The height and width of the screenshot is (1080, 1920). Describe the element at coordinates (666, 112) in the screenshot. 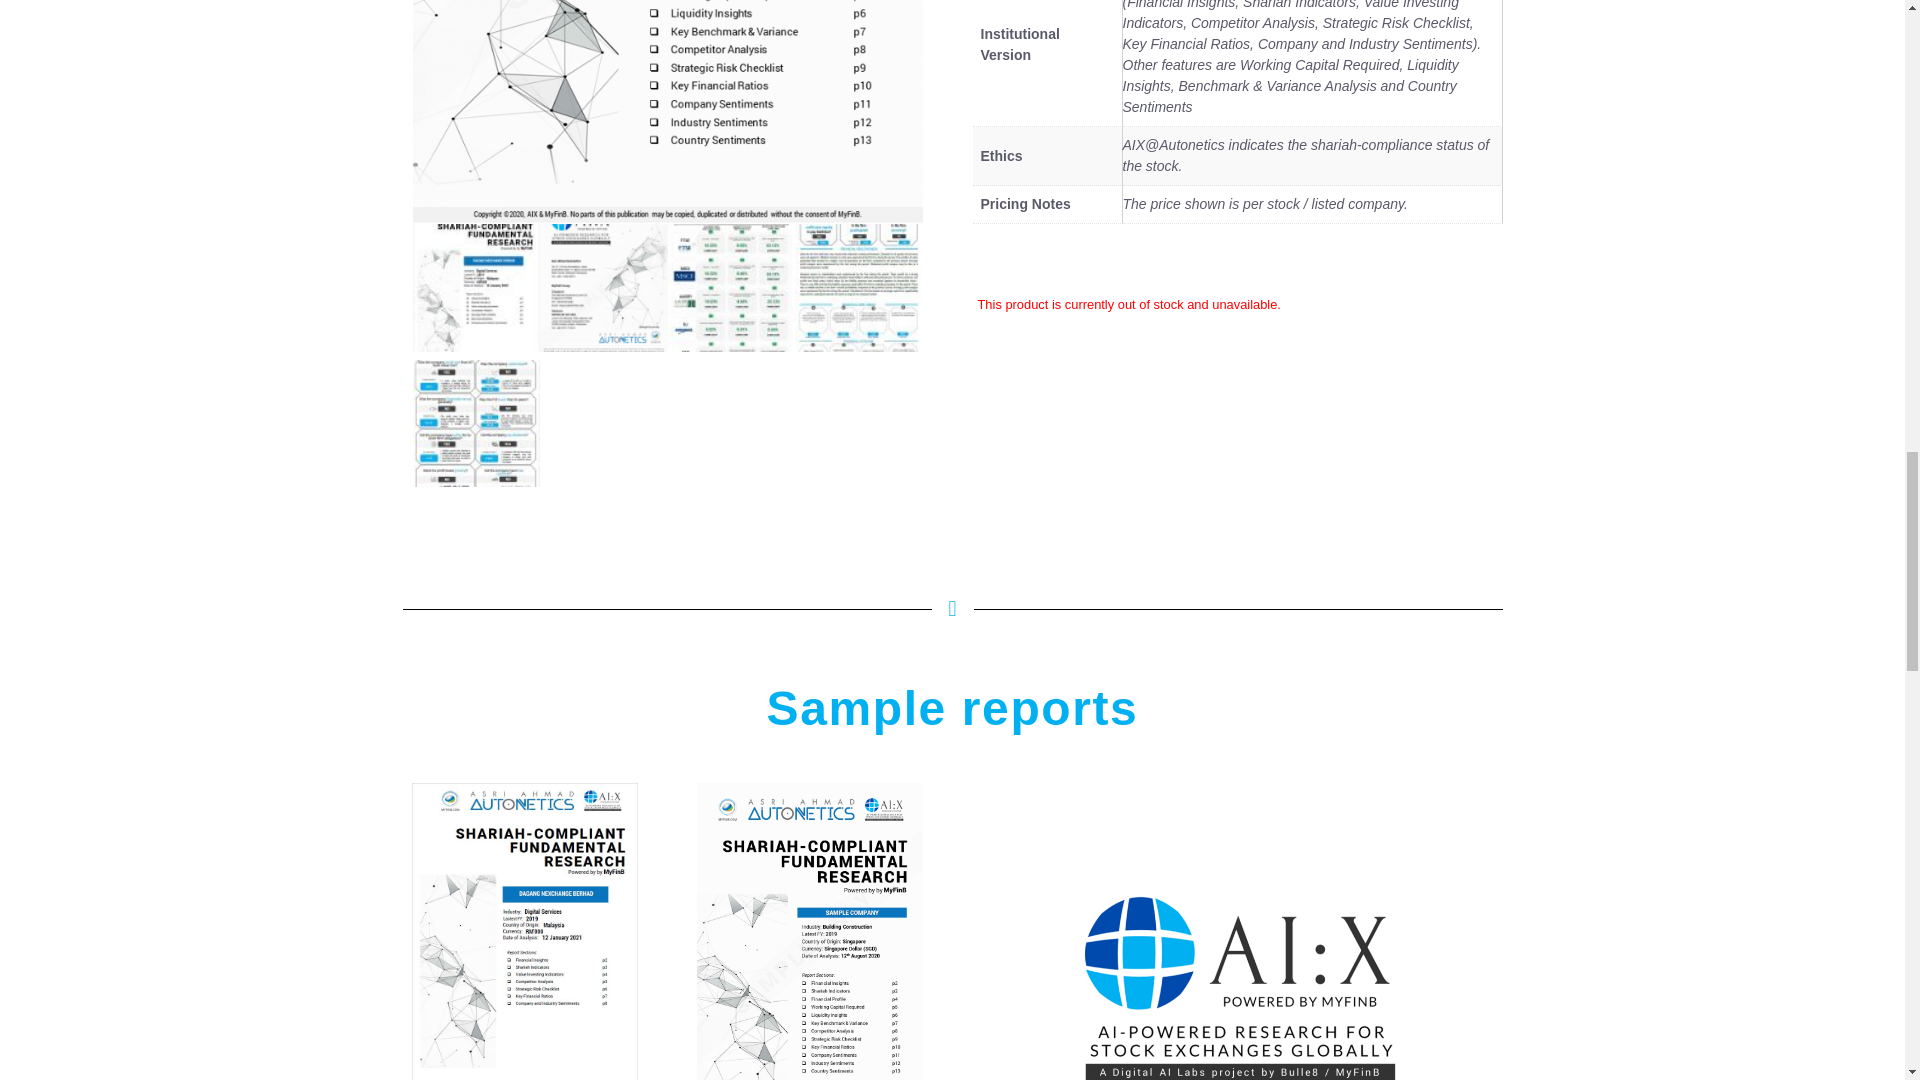

I see `AIX Autonetics Institutional Report Cover` at that location.